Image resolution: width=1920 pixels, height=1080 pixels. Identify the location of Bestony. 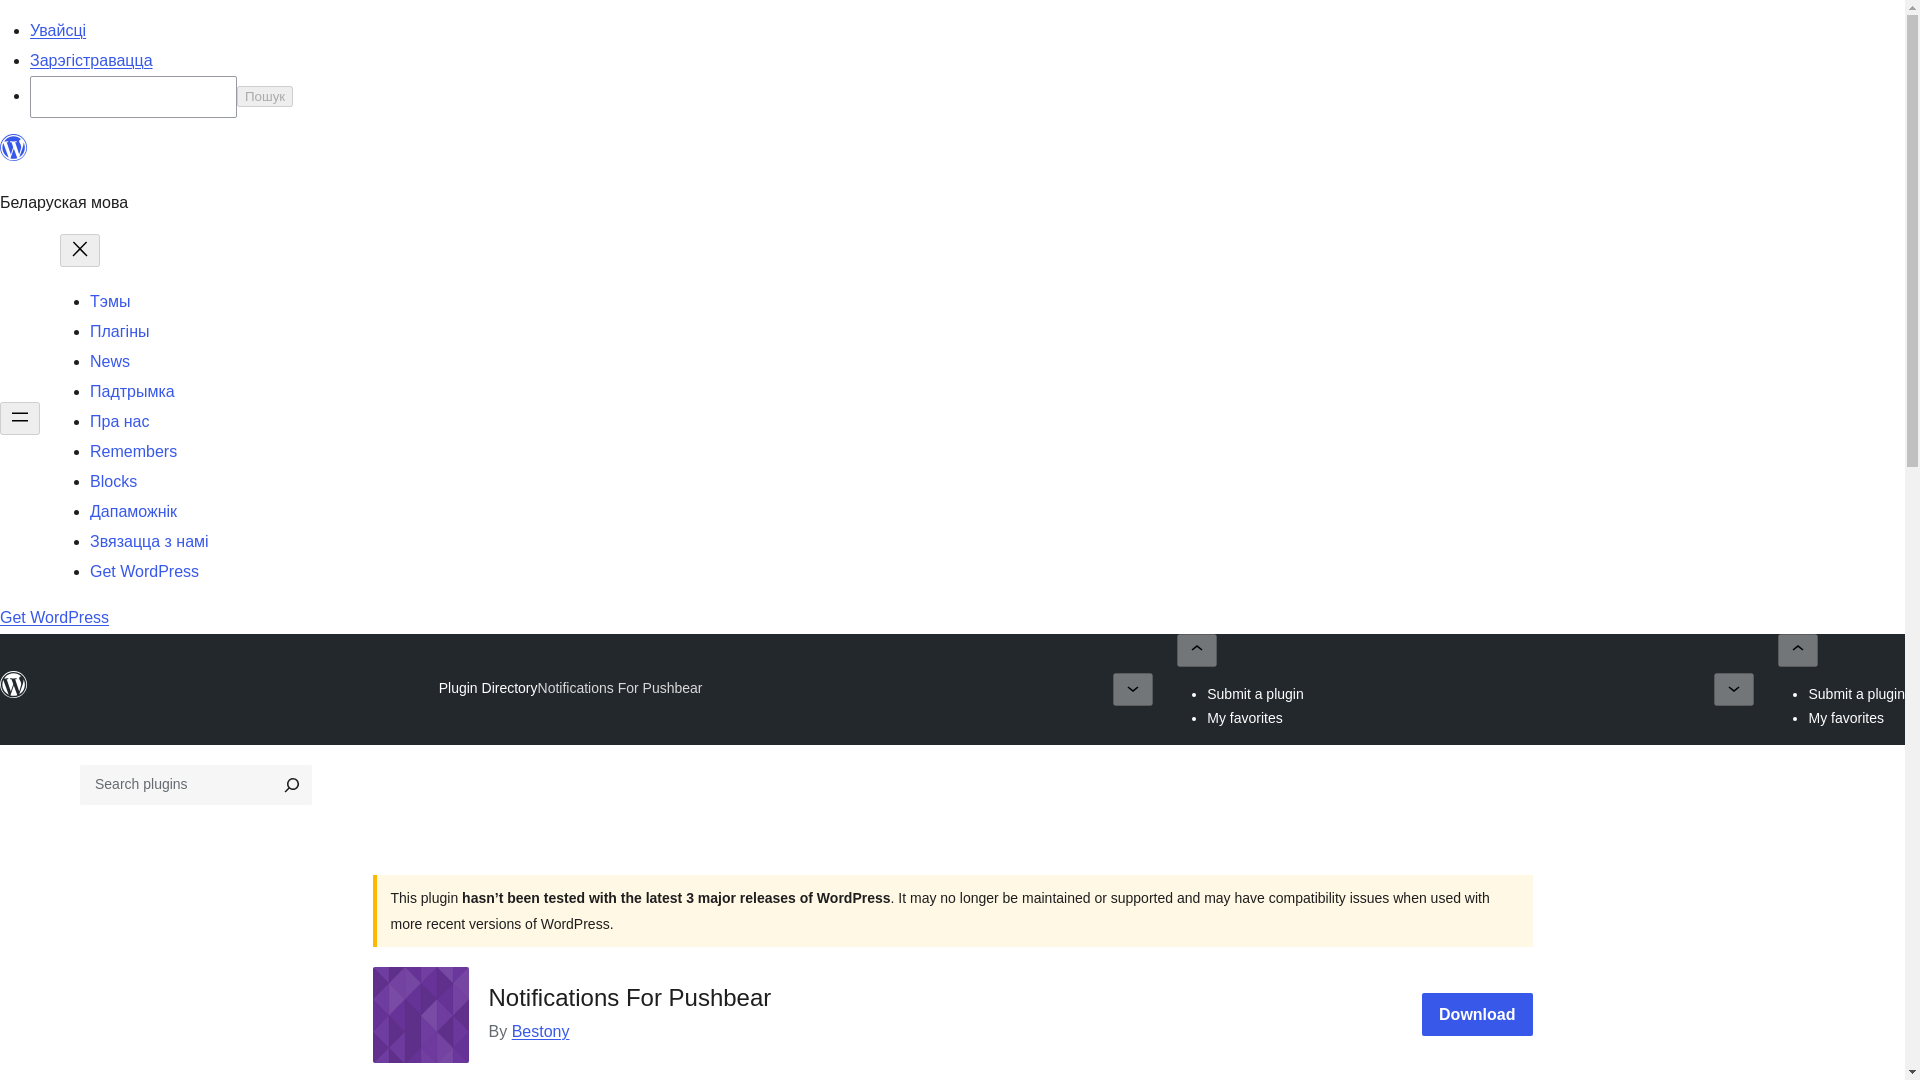
(541, 1031).